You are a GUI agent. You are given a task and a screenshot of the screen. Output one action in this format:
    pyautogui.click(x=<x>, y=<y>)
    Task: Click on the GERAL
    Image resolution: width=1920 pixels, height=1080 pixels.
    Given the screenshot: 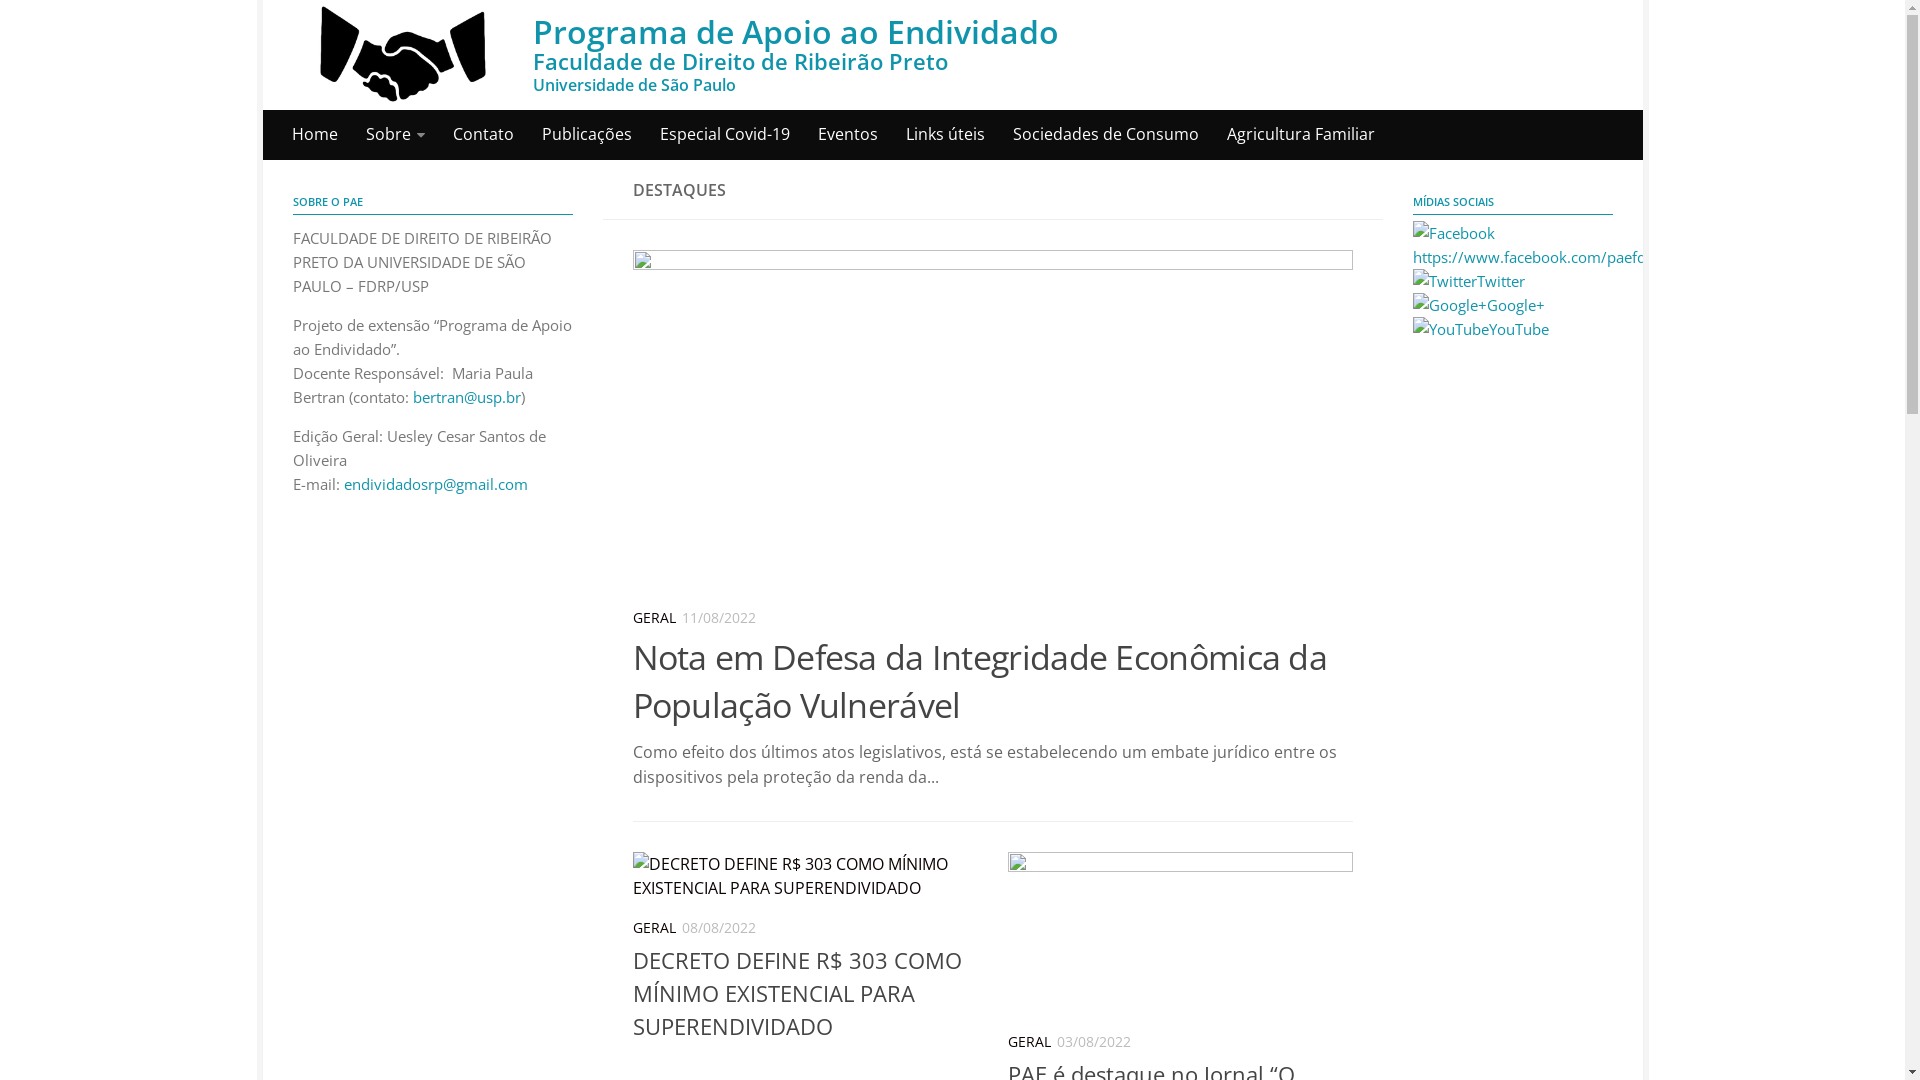 What is the action you would take?
    pyautogui.click(x=654, y=618)
    